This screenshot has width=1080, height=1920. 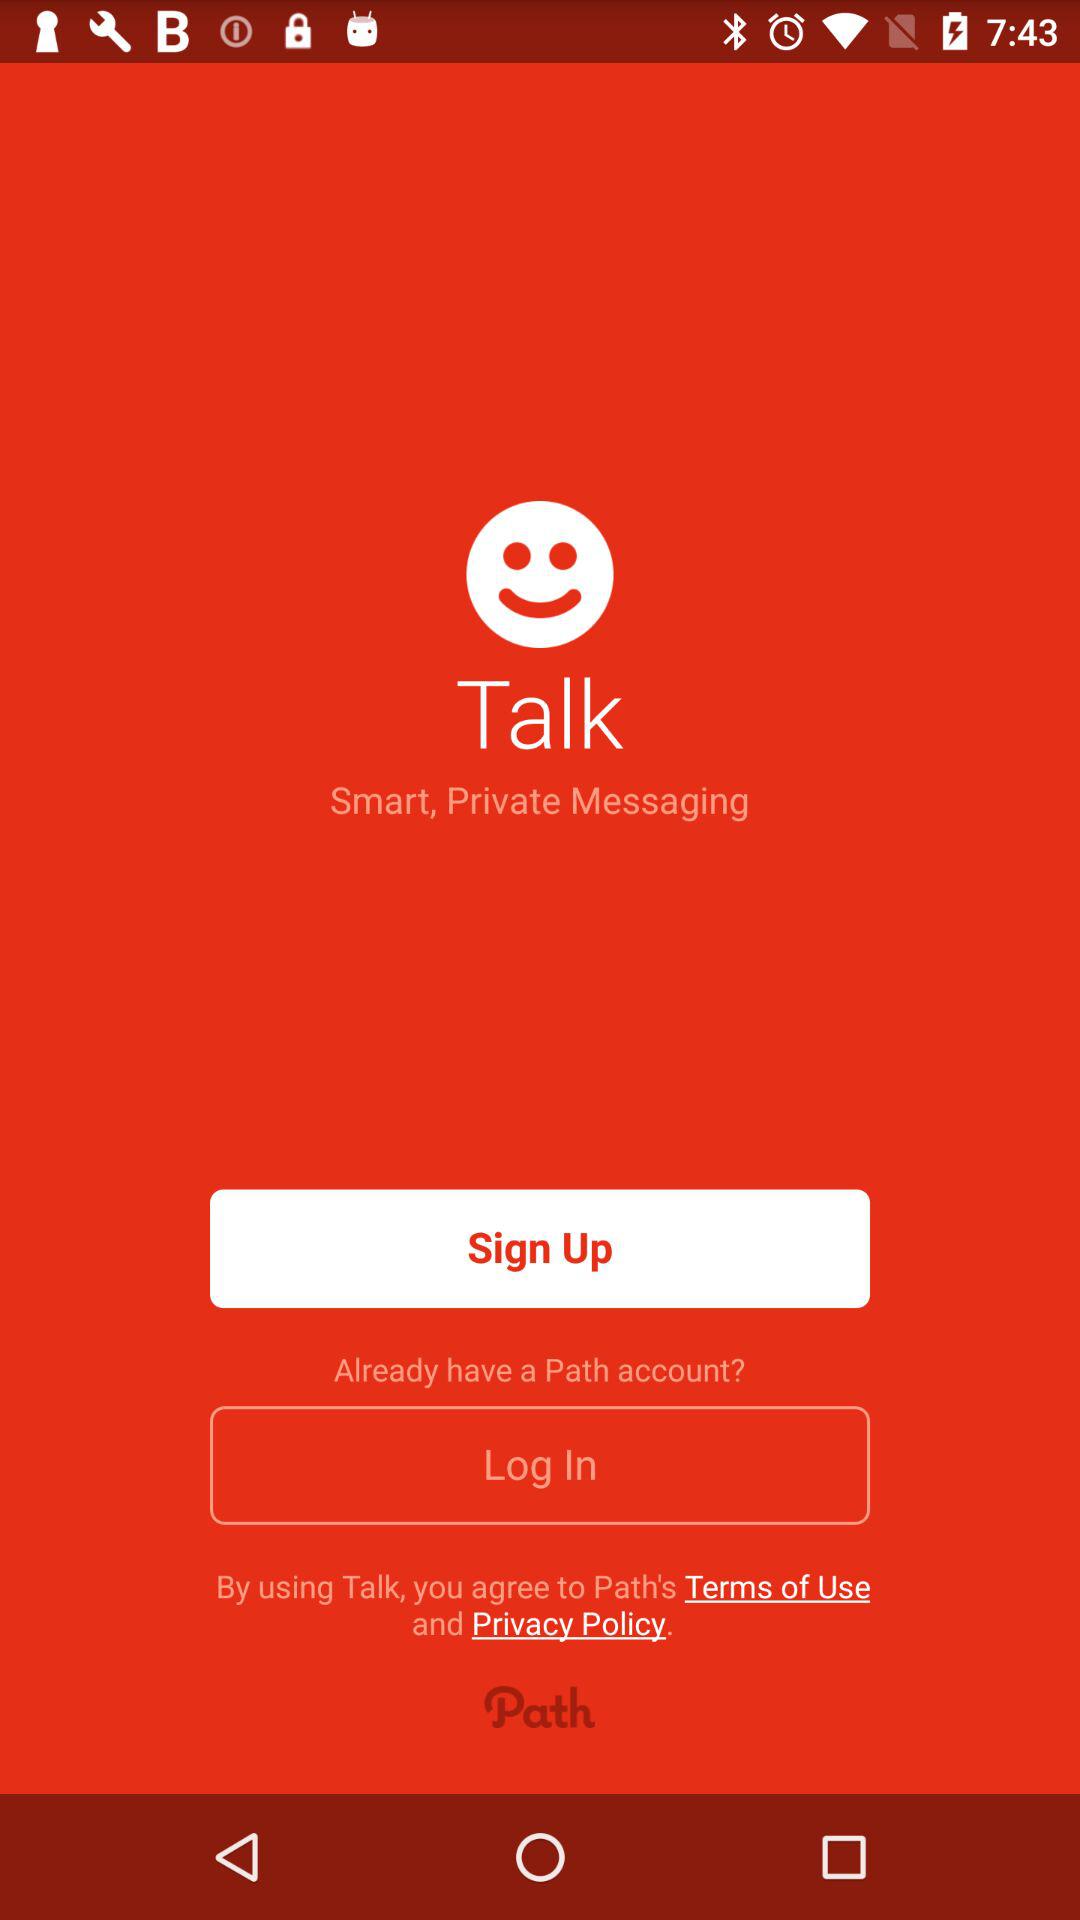 I want to click on press icon above the by using talk, so click(x=540, y=1465).